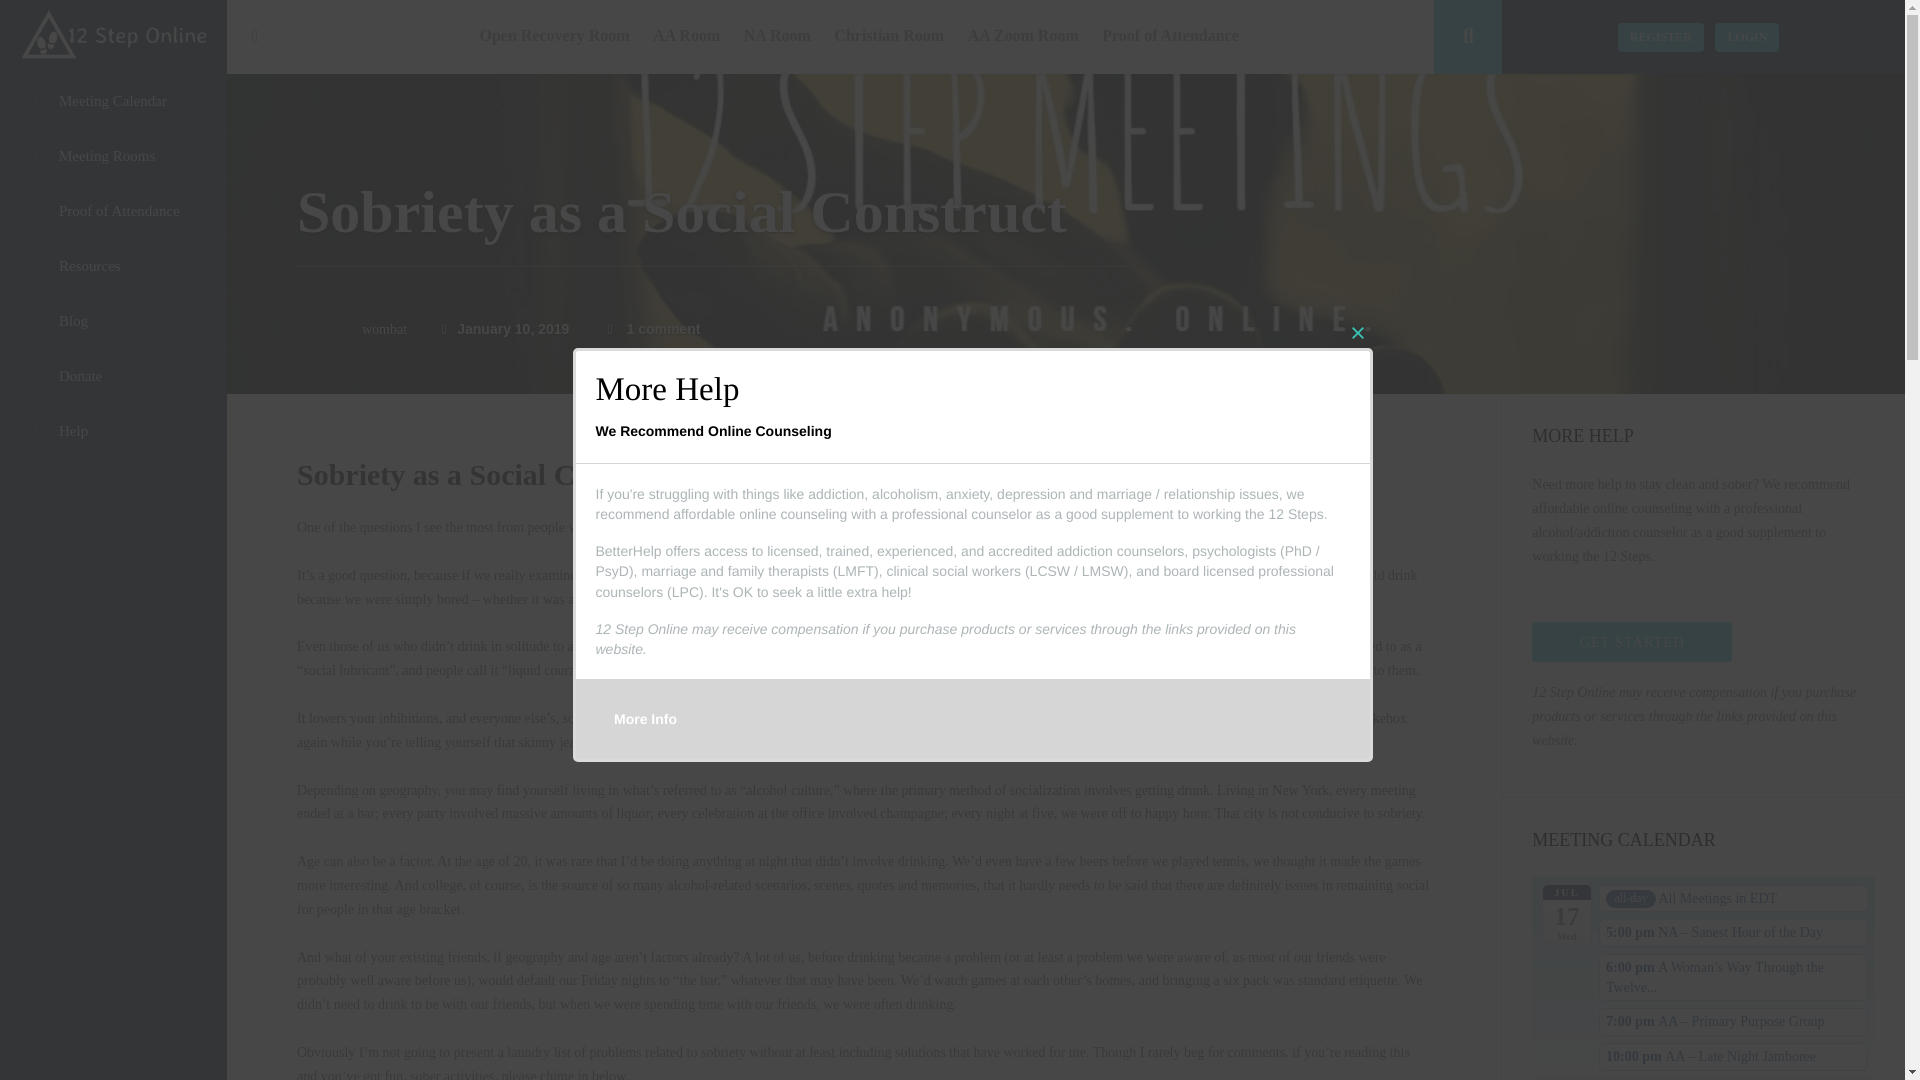 The width and height of the screenshot is (1920, 1080). Describe the element at coordinates (888, 37) in the screenshot. I see `Christian Room` at that location.